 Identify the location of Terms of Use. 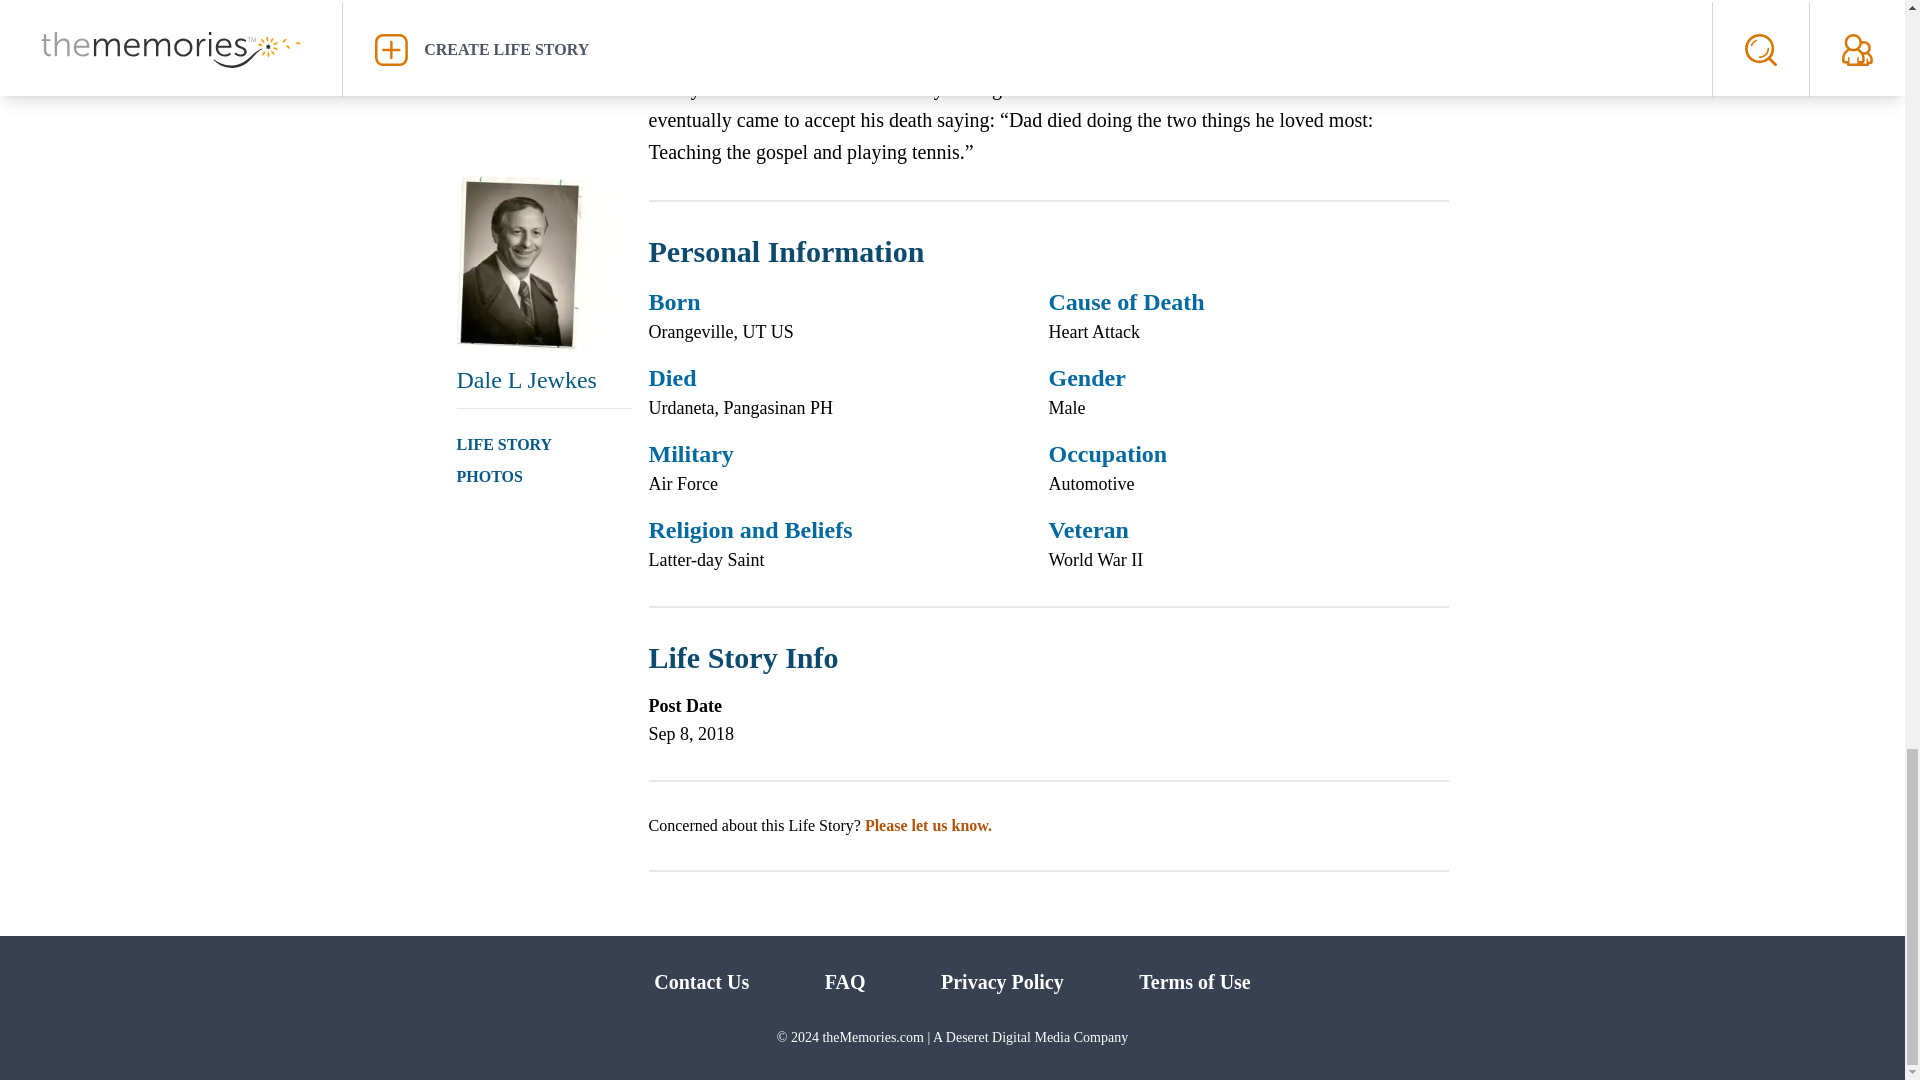
(1194, 981).